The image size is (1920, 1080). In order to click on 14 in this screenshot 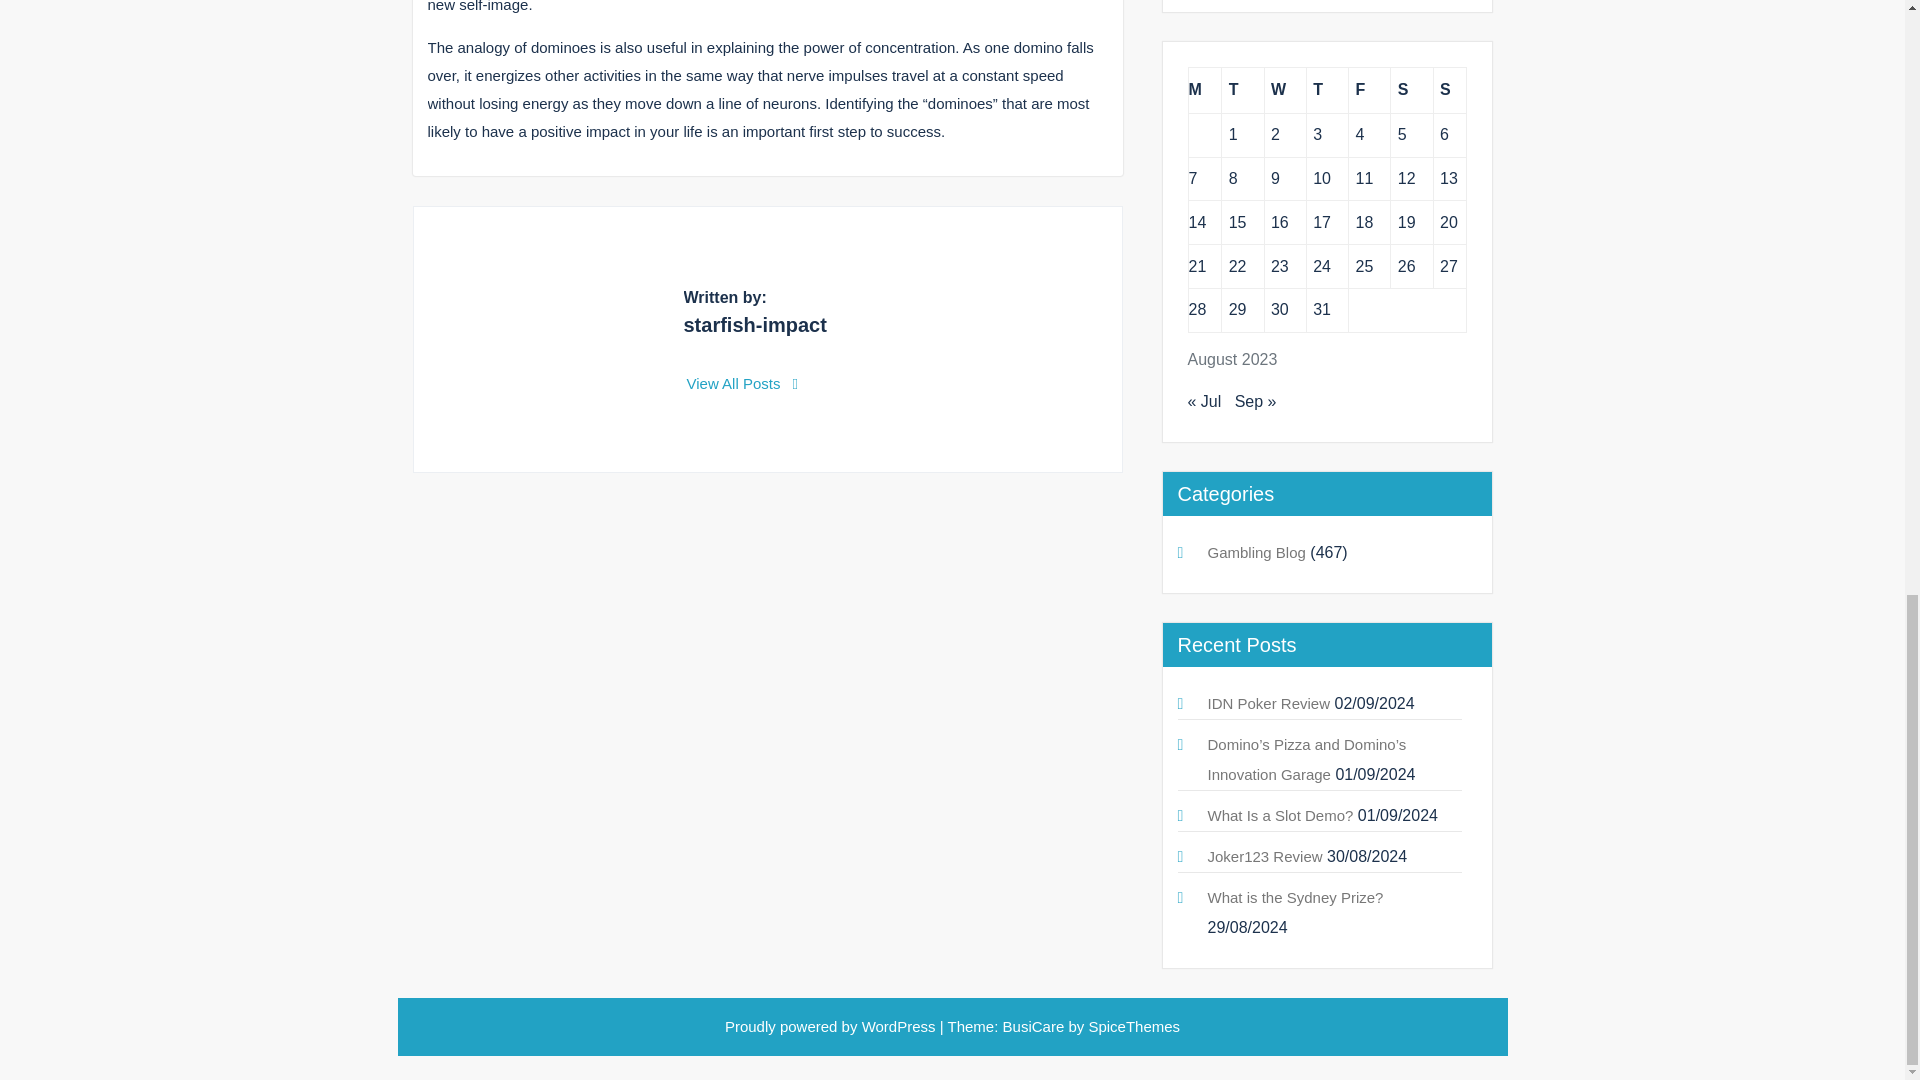, I will do `click(1196, 222)`.